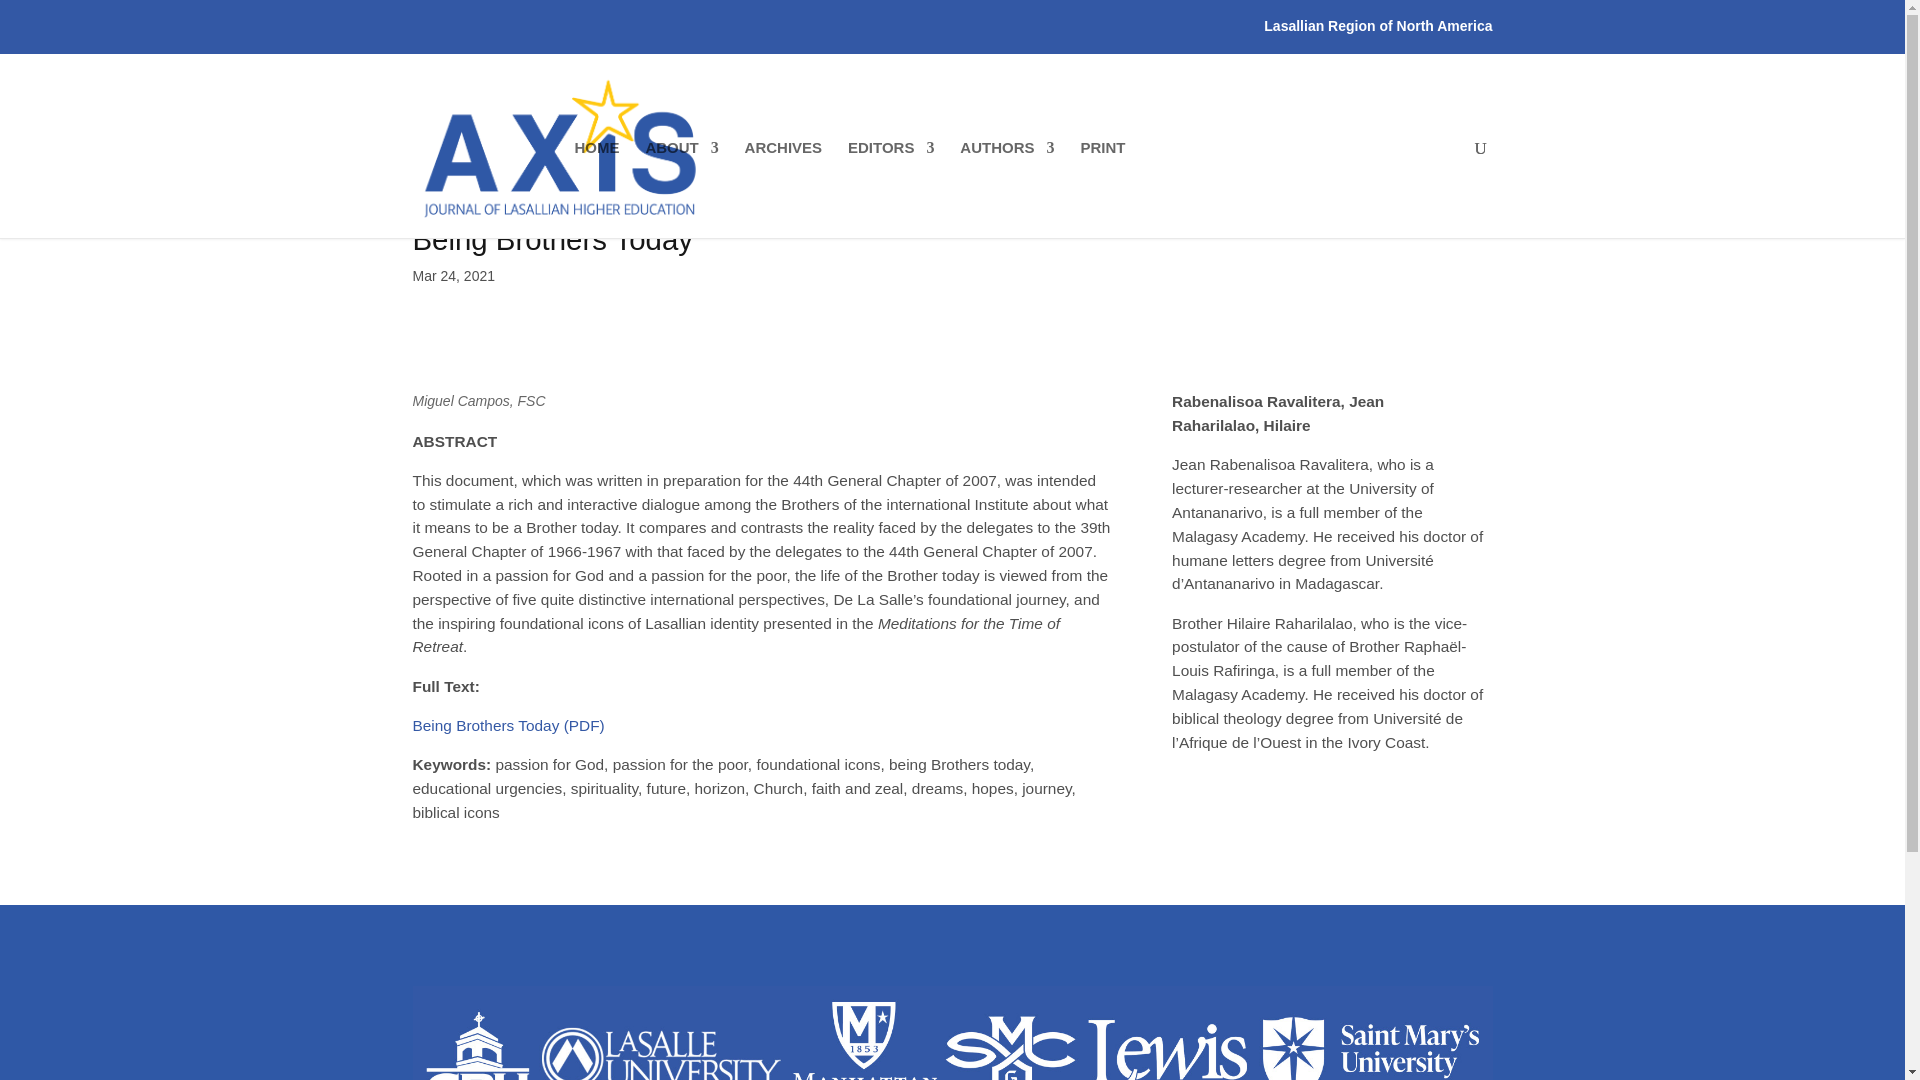 The image size is (1920, 1080). What do you see at coordinates (682, 164) in the screenshot?
I see `ABOUT` at bounding box center [682, 164].